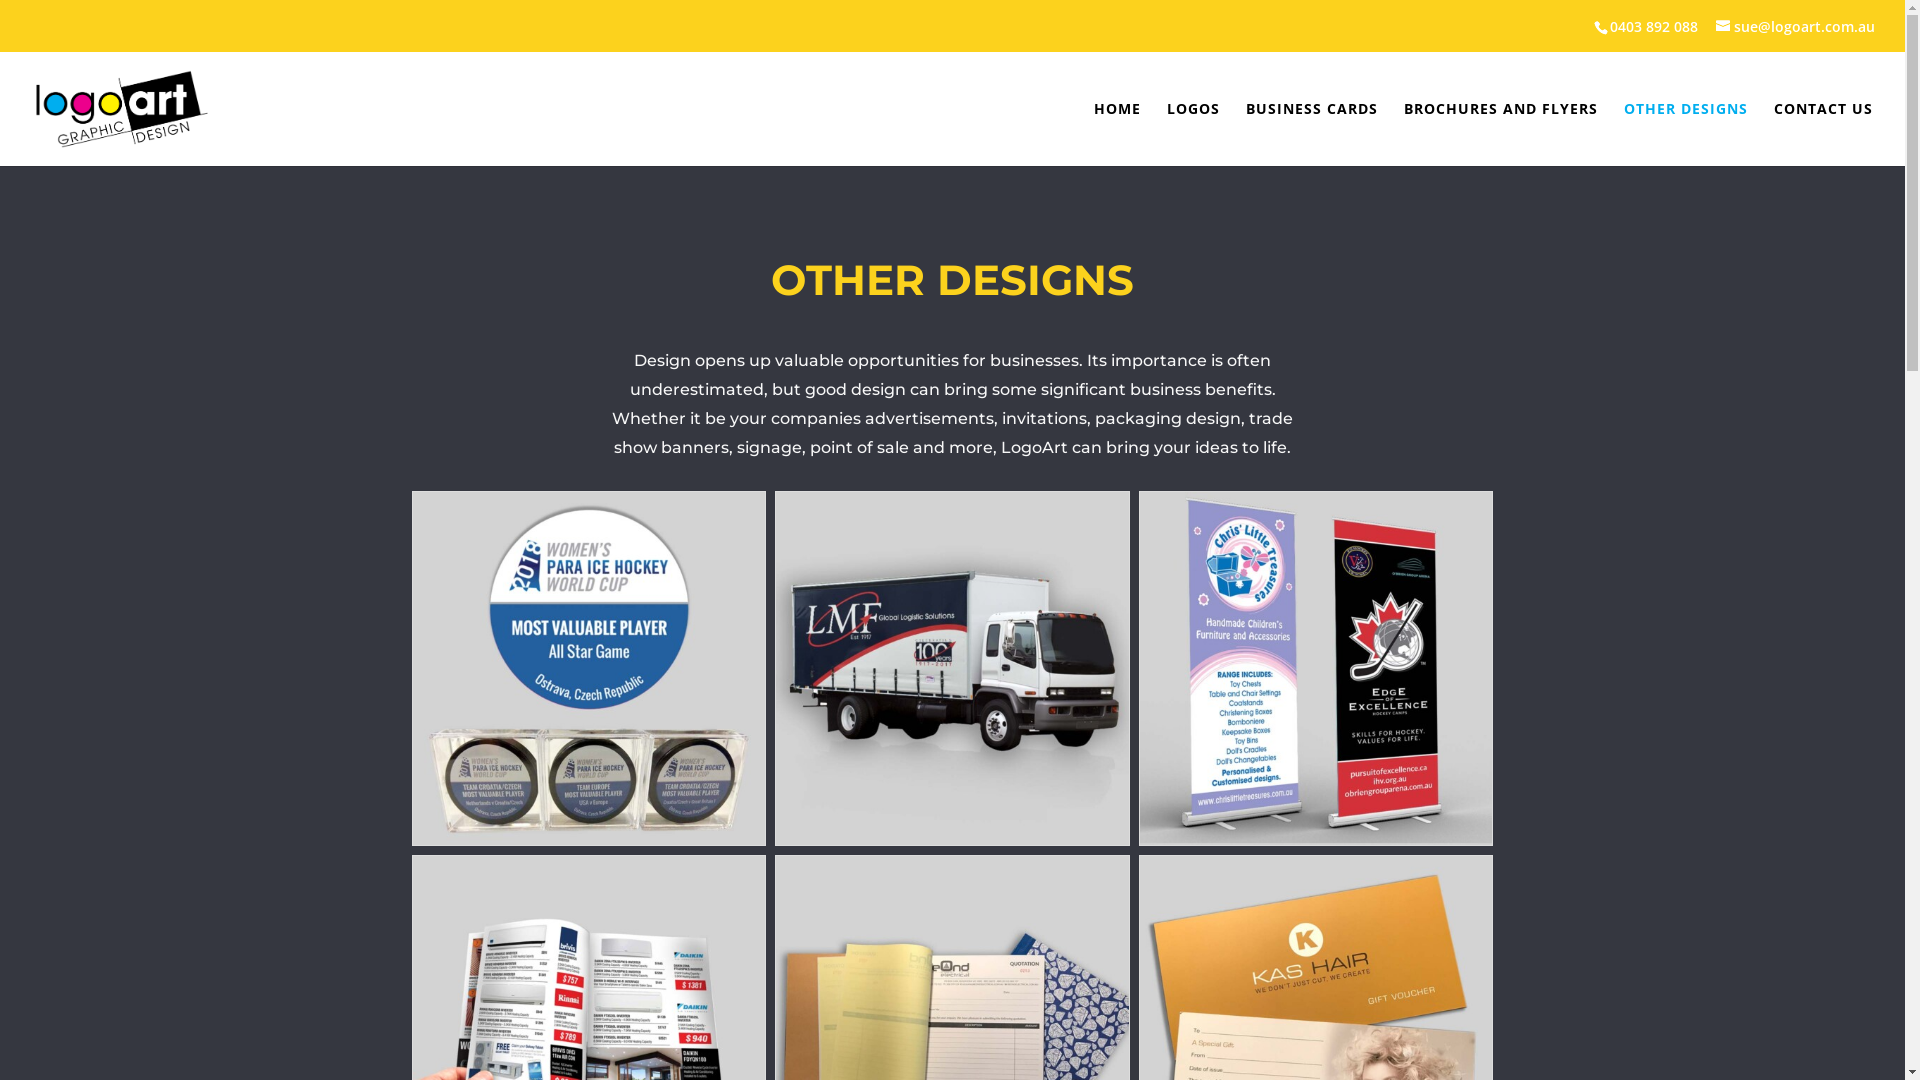 The image size is (1920, 1080). What do you see at coordinates (1796, 24) in the screenshot?
I see `sue@logoart.com.au` at bounding box center [1796, 24].